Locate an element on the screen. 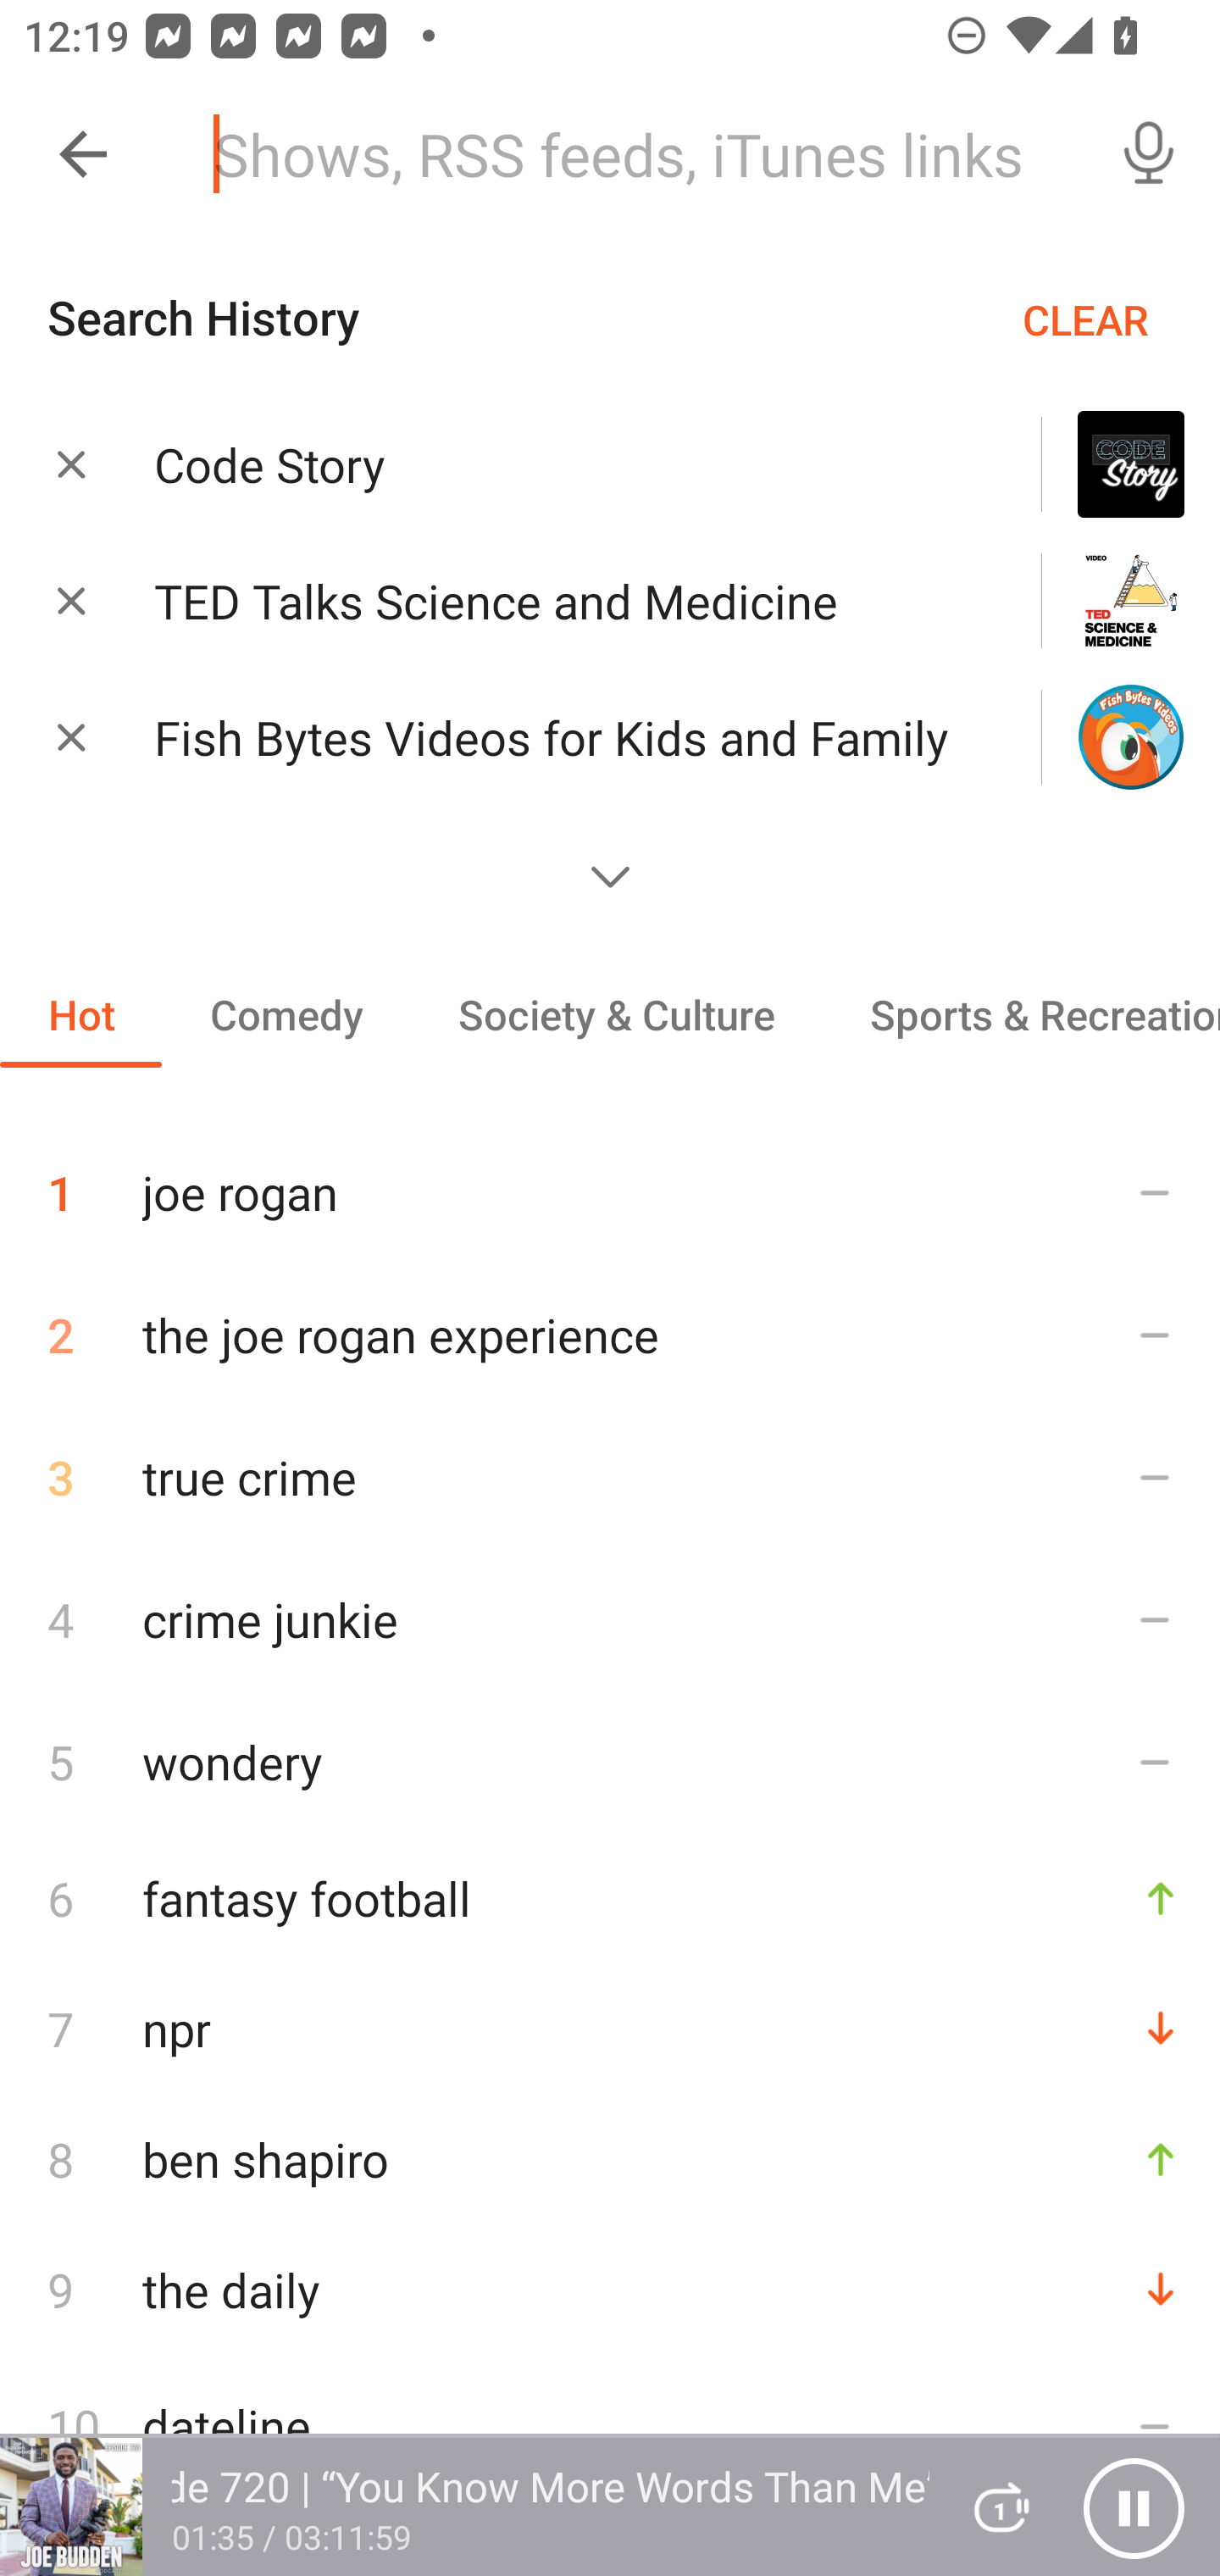  Voice Search is located at coordinates (1149, 154).